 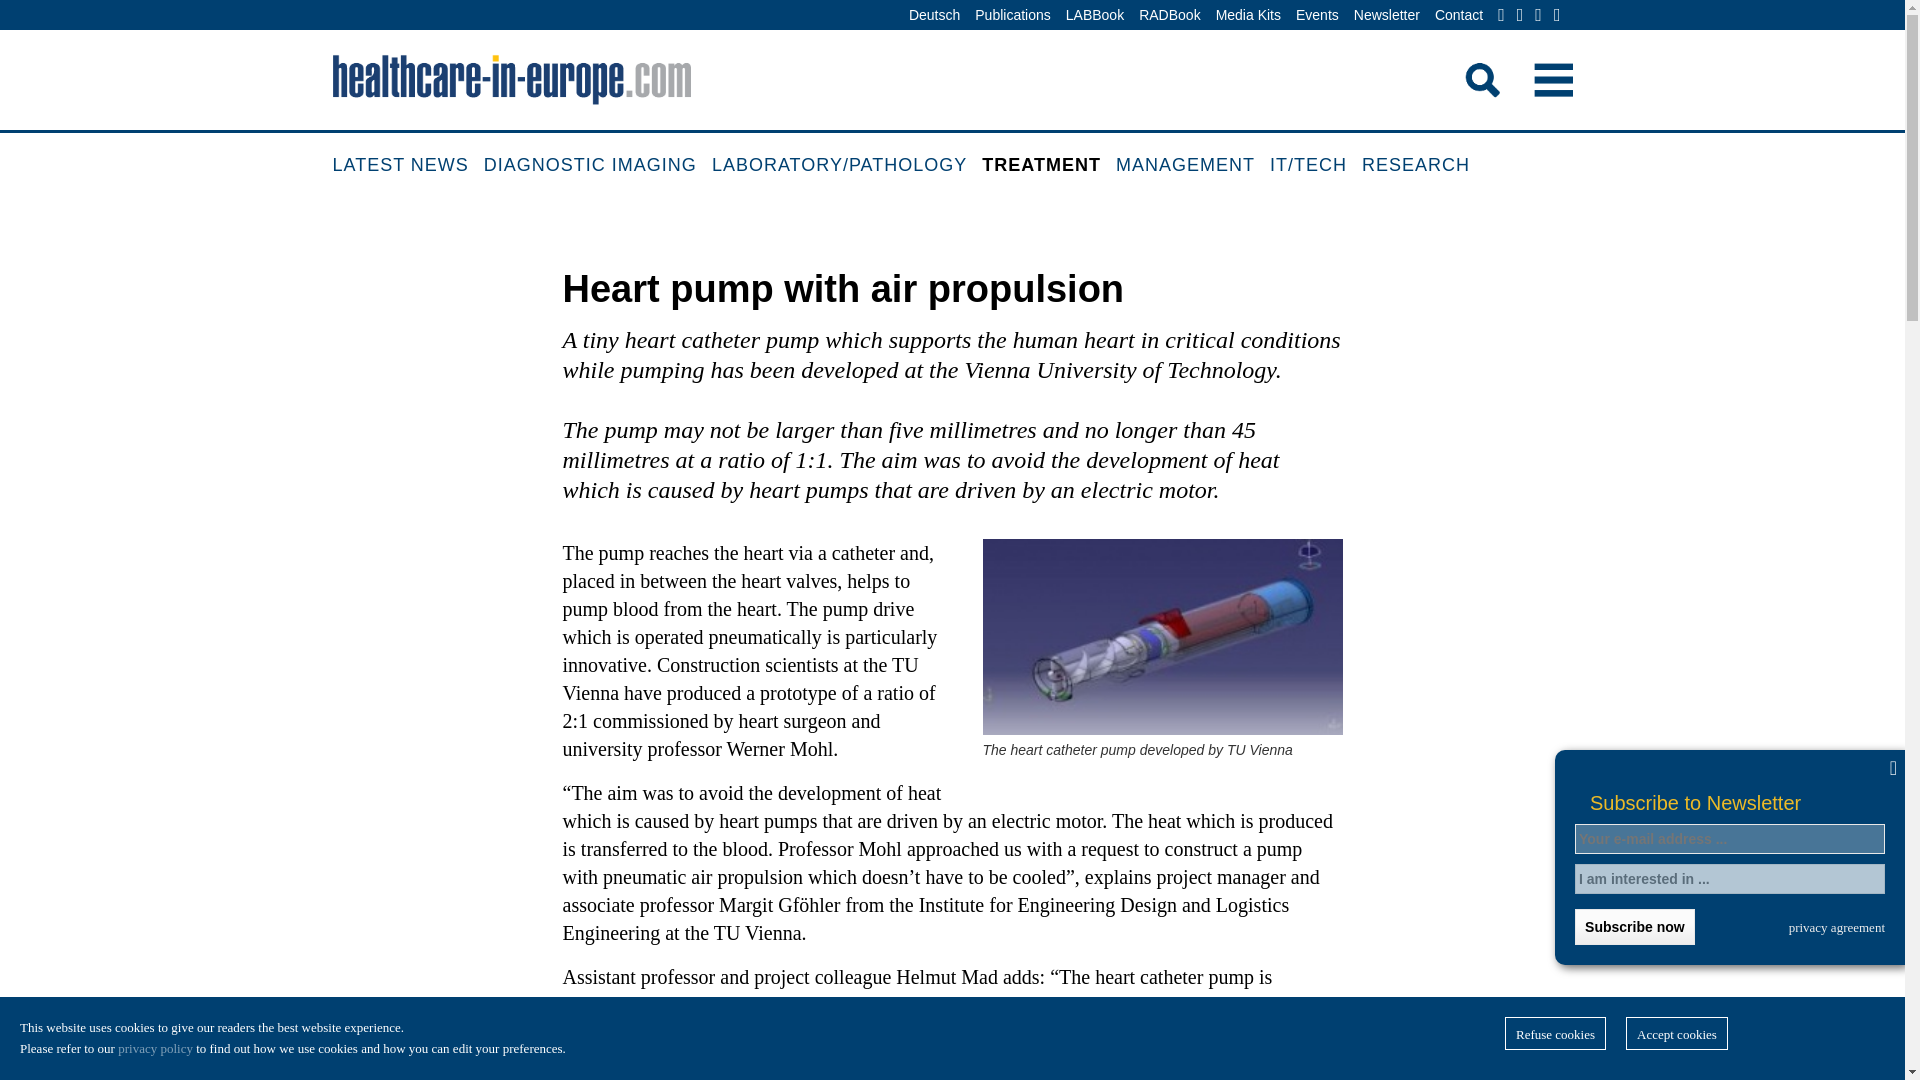 I want to click on Publications, so click(x=1012, y=16).